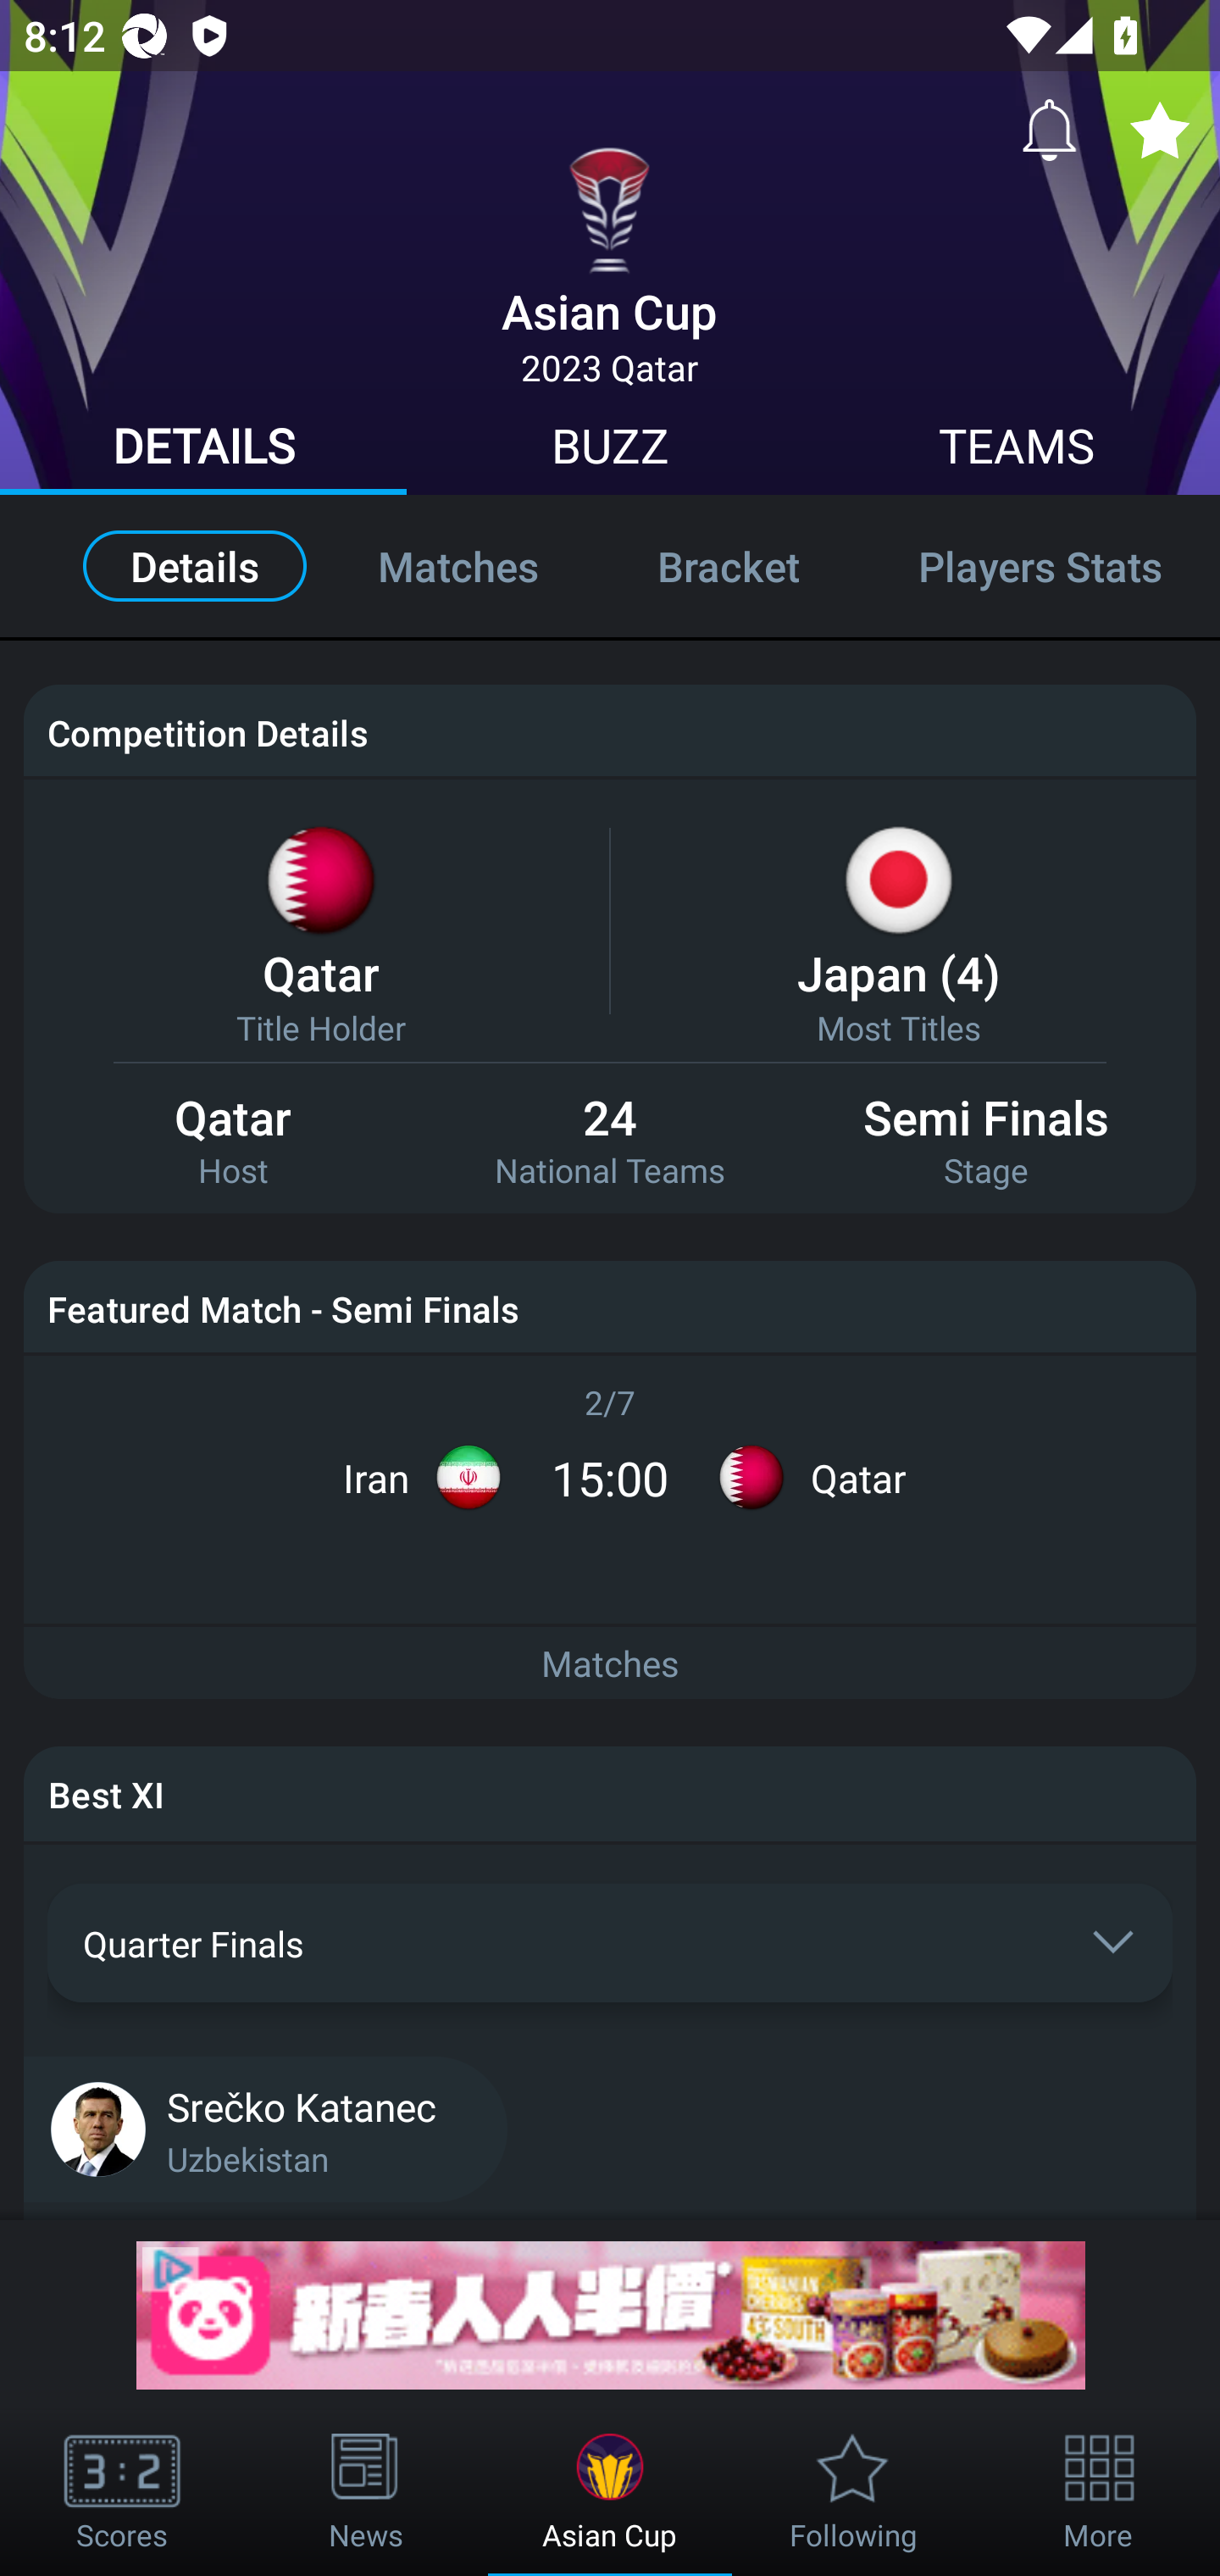 This screenshot has height=2576, width=1220. Describe the element at coordinates (122, 2493) in the screenshot. I see `Scores` at that location.